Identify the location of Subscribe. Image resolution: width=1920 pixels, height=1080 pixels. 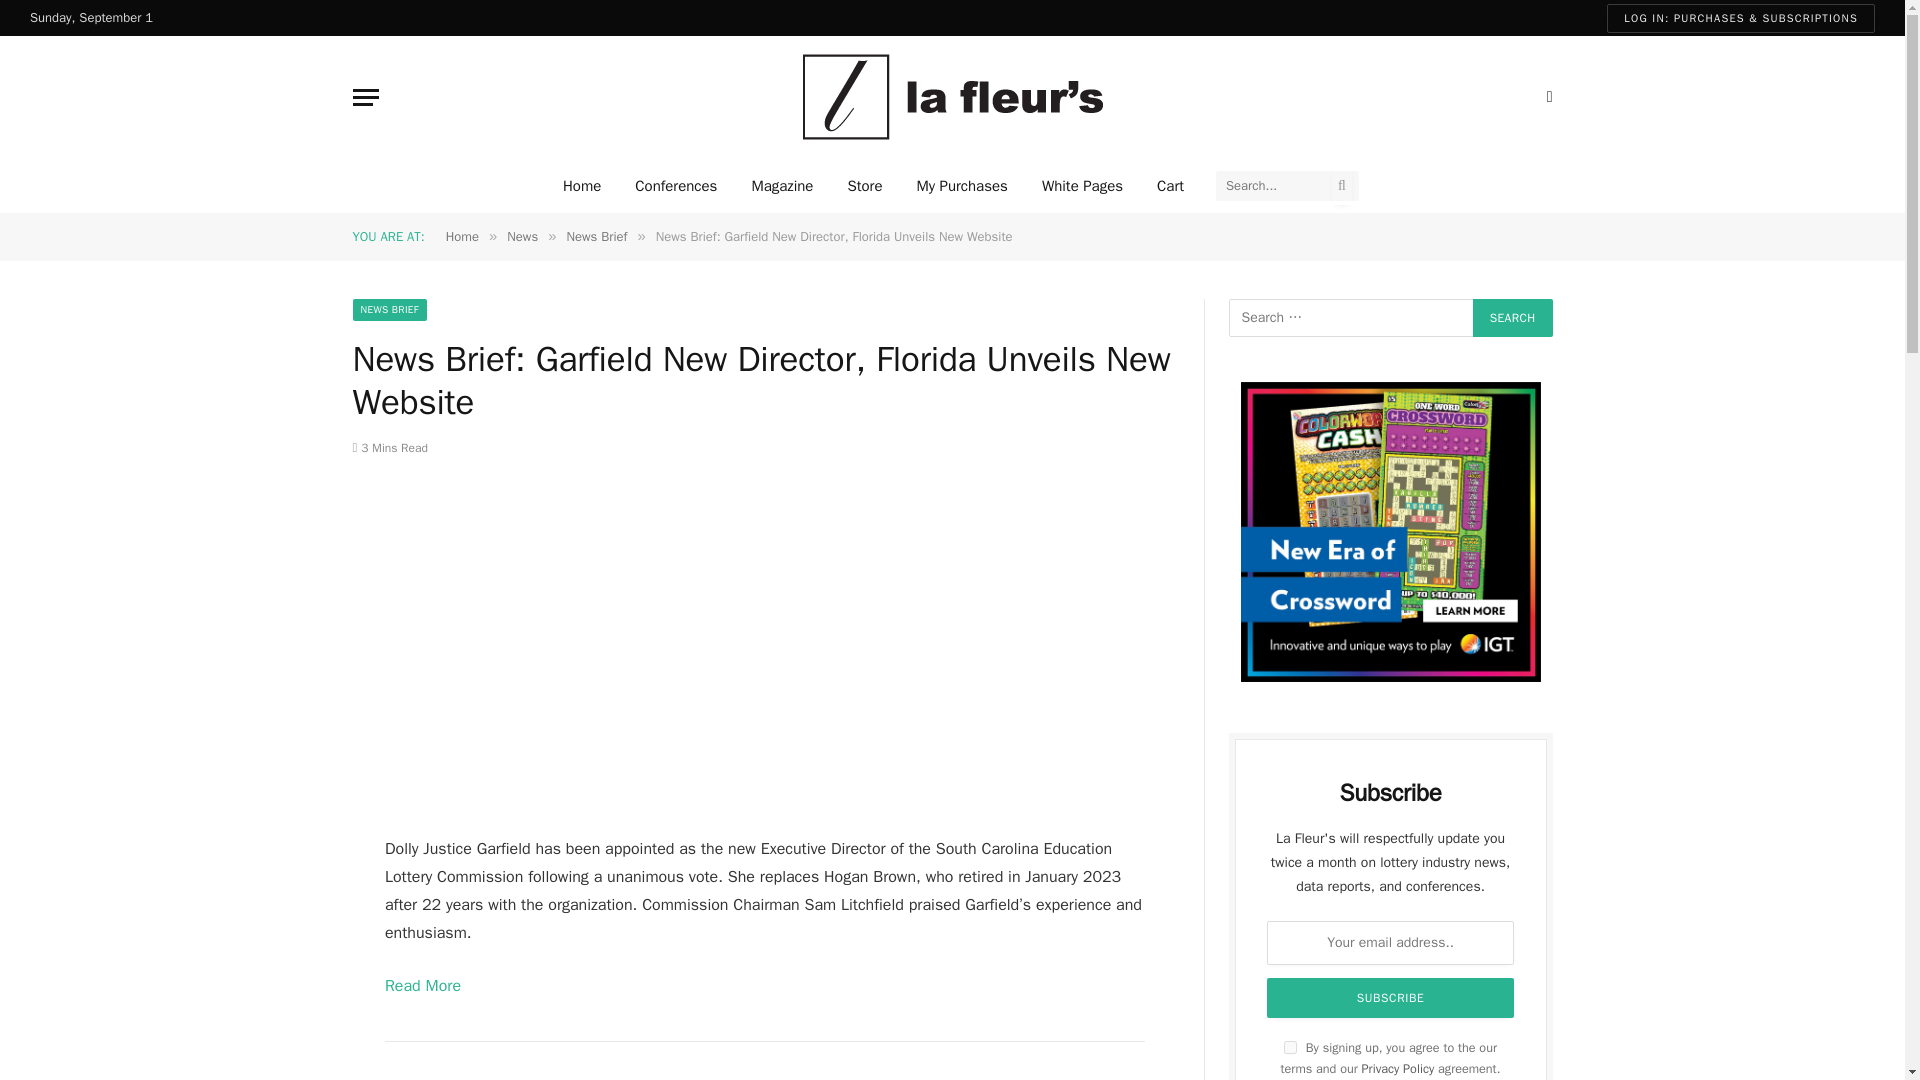
(1390, 998).